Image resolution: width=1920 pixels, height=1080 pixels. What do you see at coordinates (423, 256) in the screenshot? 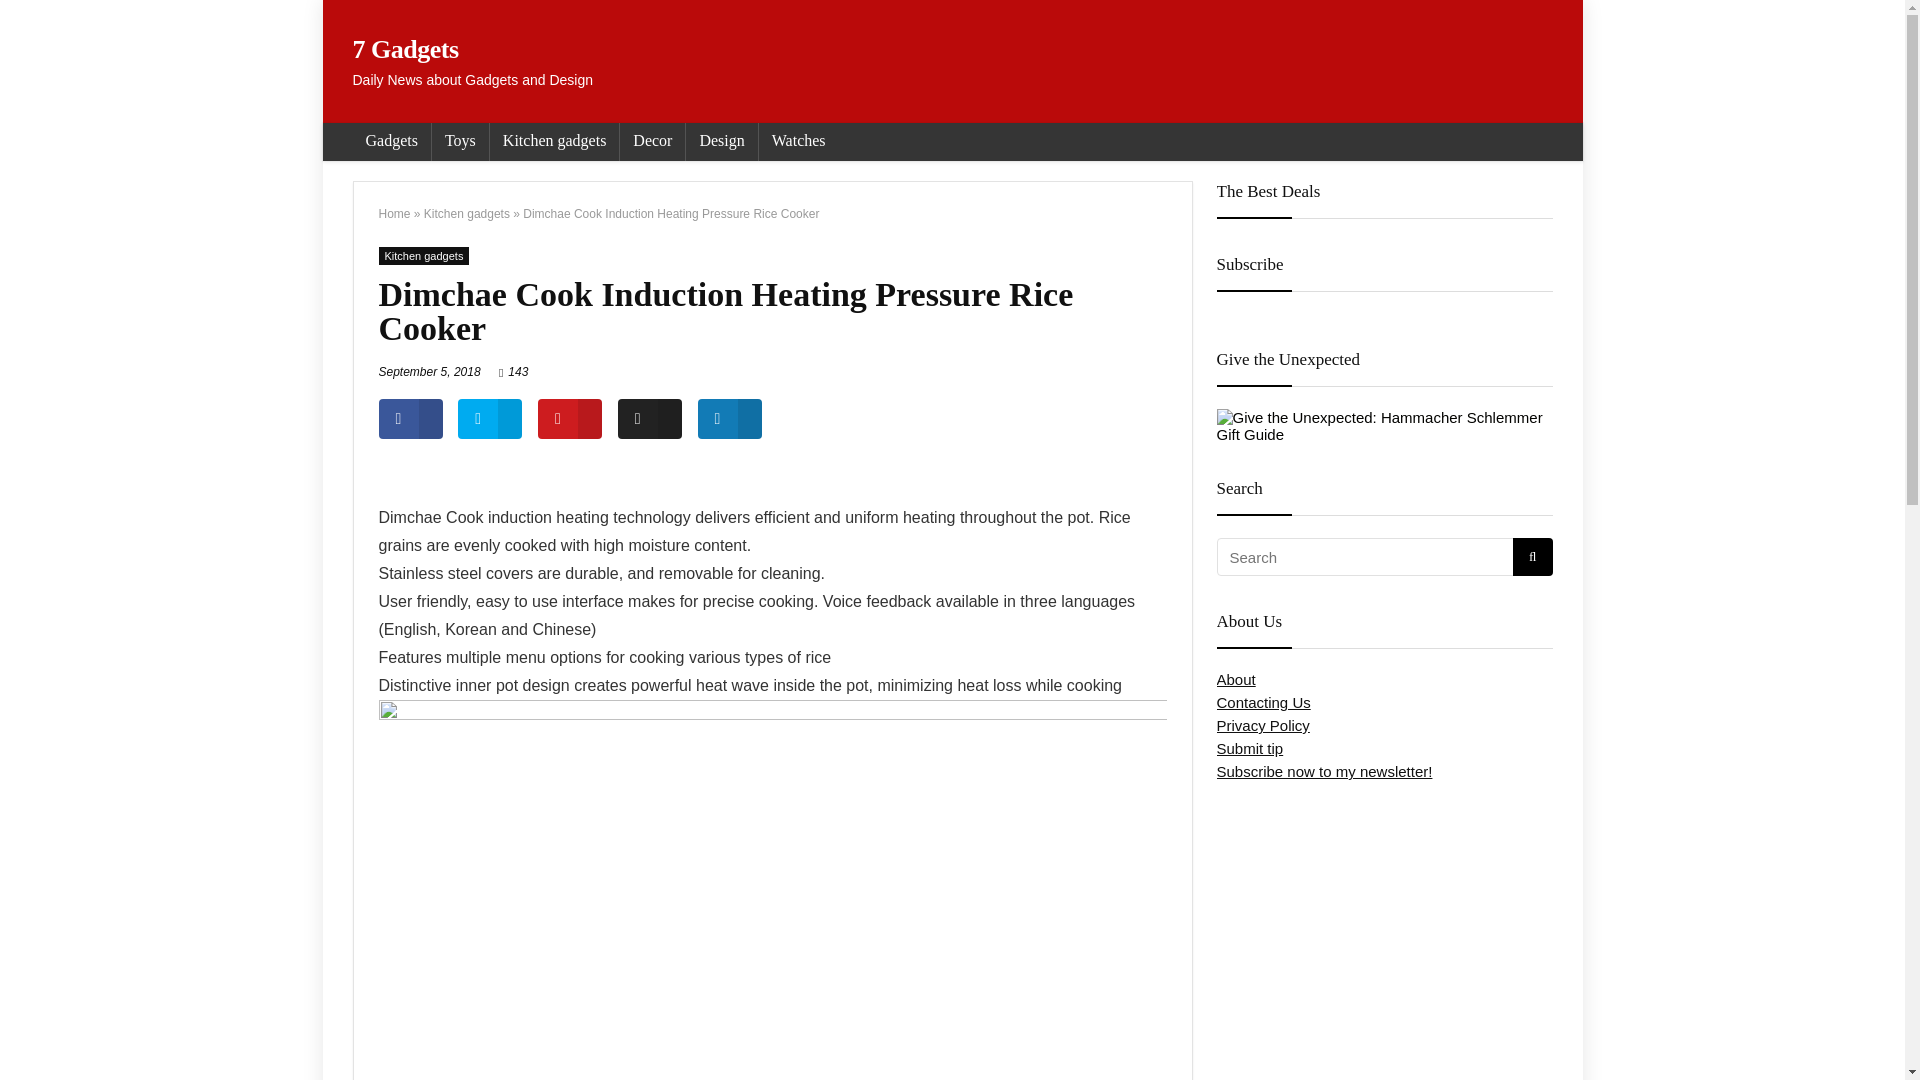
I see `Kitchen gadgets` at bounding box center [423, 256].